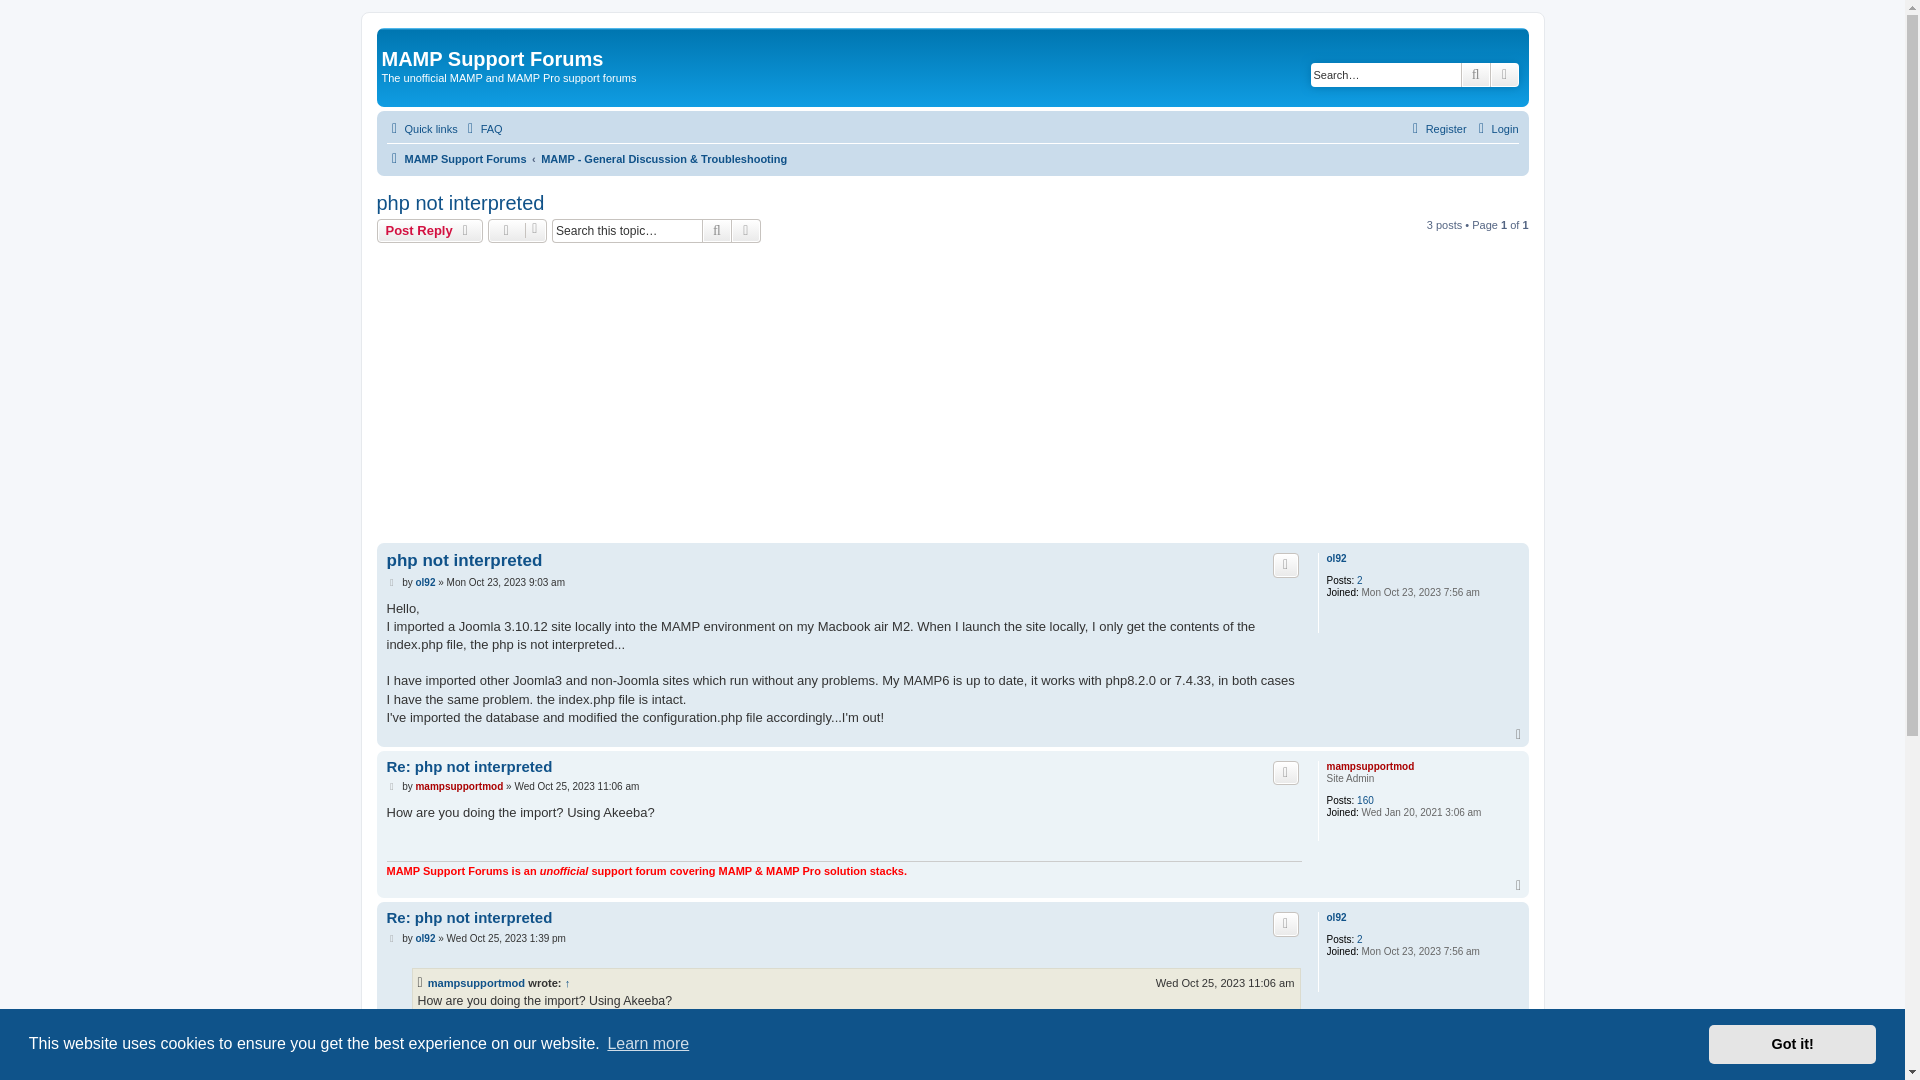  Describe the element at coordinates (424, 582) in the screenshot. I see `ol92` at that location.